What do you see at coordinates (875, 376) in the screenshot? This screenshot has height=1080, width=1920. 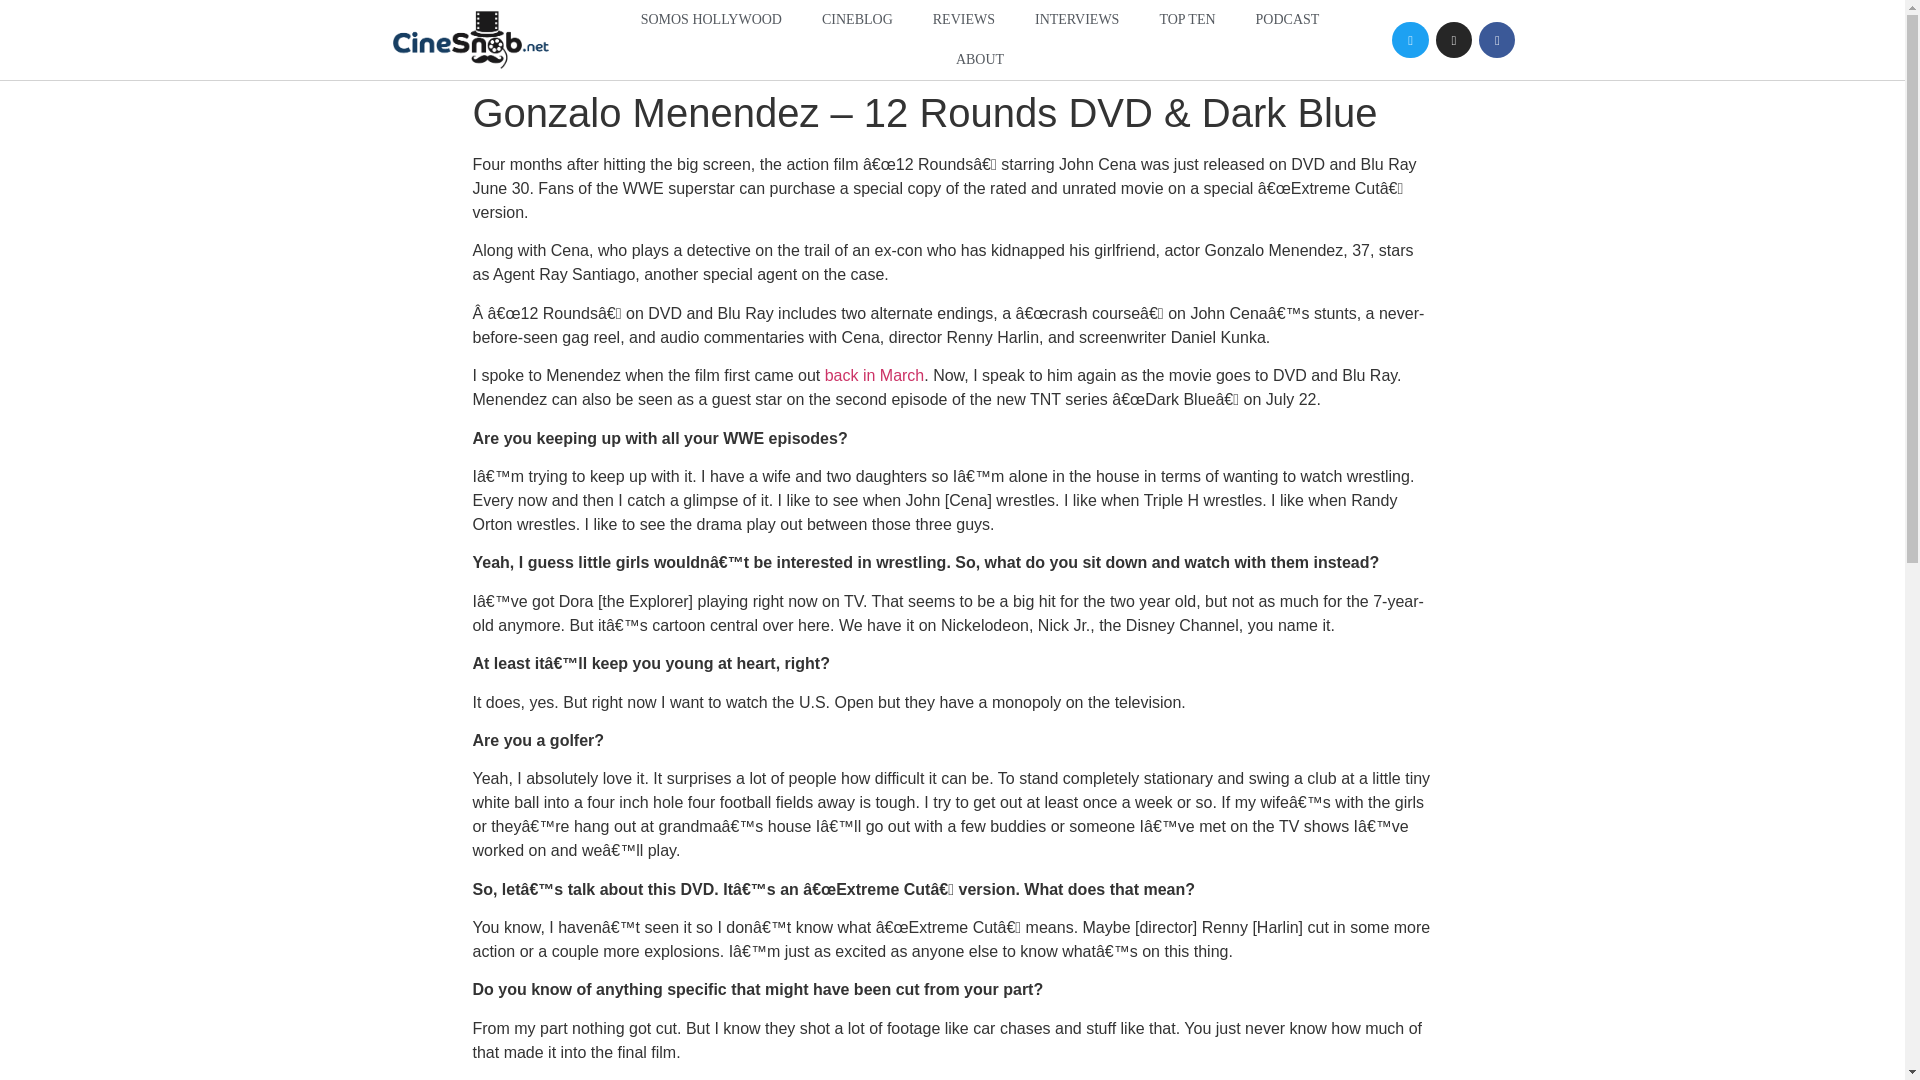 I see `back in March` at bounding box center [875, 376].